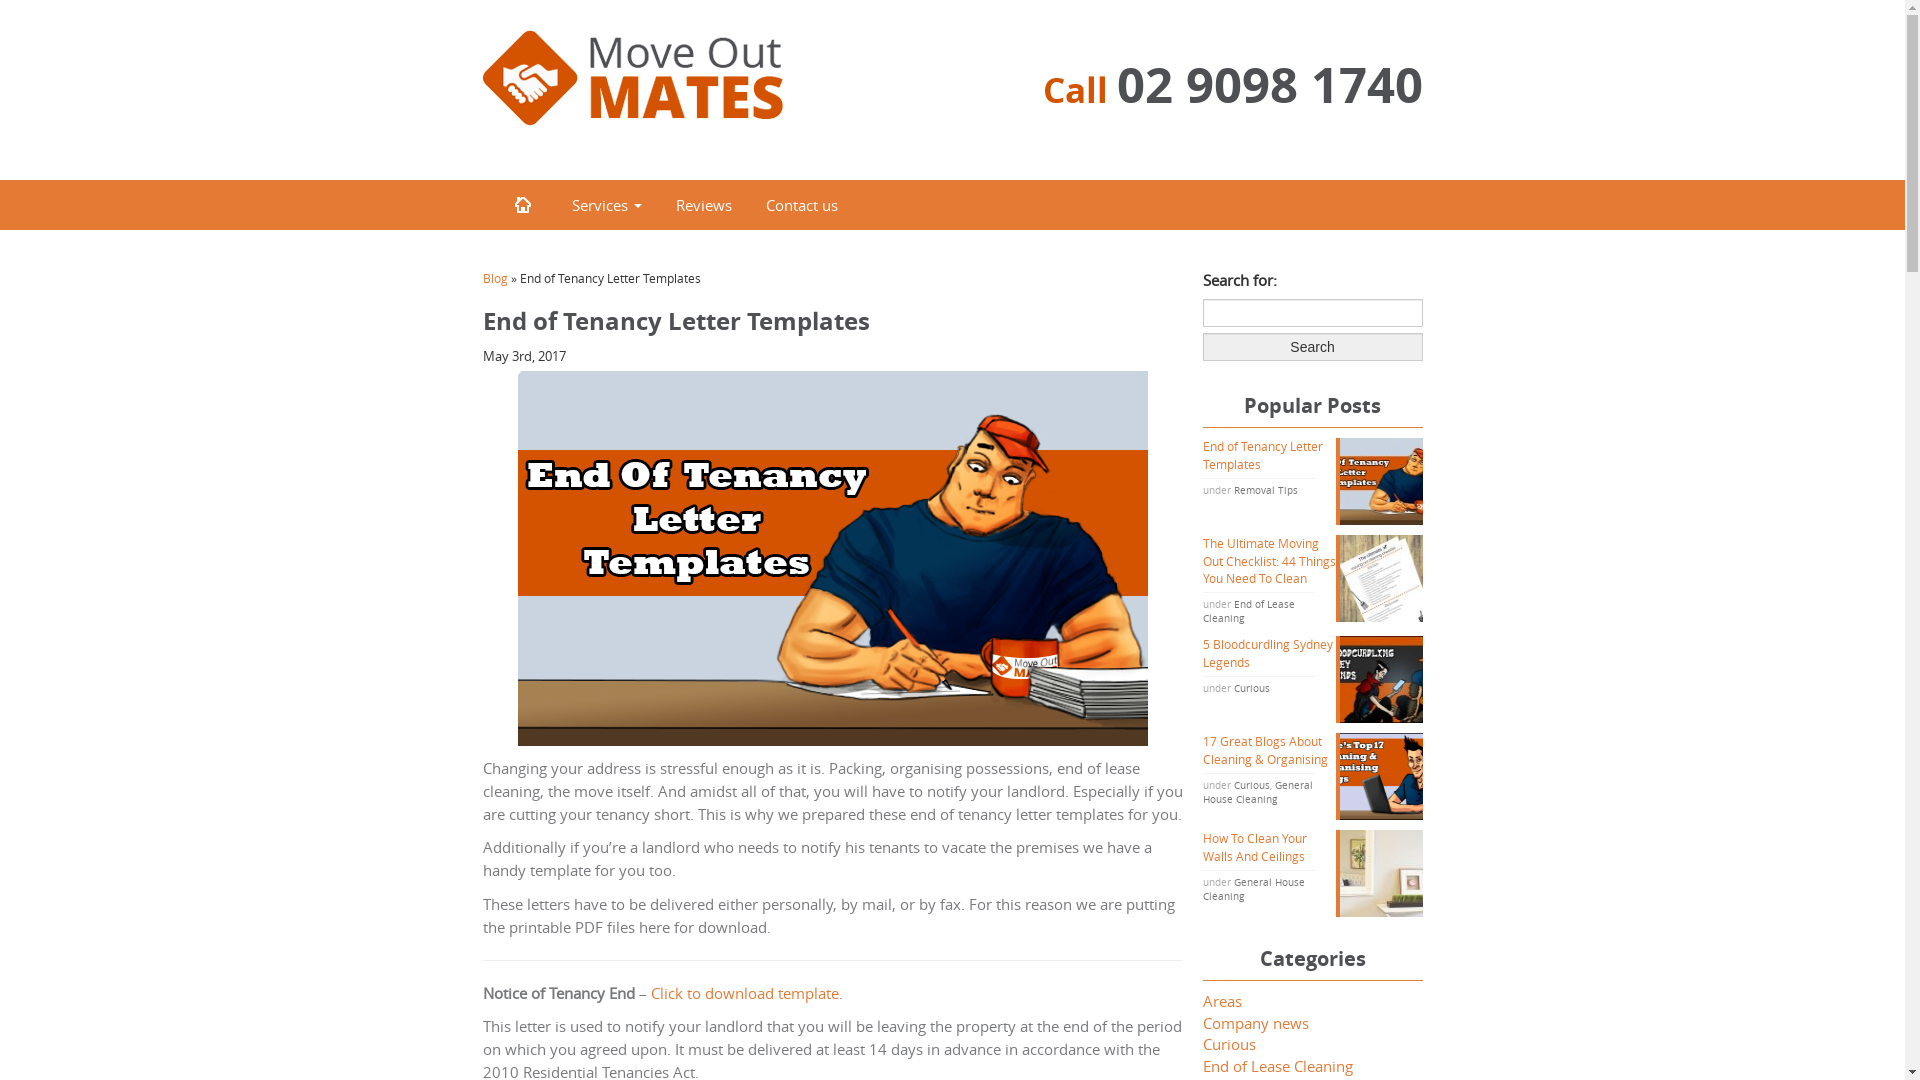  Describe the element at coordinates (522, 205) in the screenshot. I see ` Home` at that location.